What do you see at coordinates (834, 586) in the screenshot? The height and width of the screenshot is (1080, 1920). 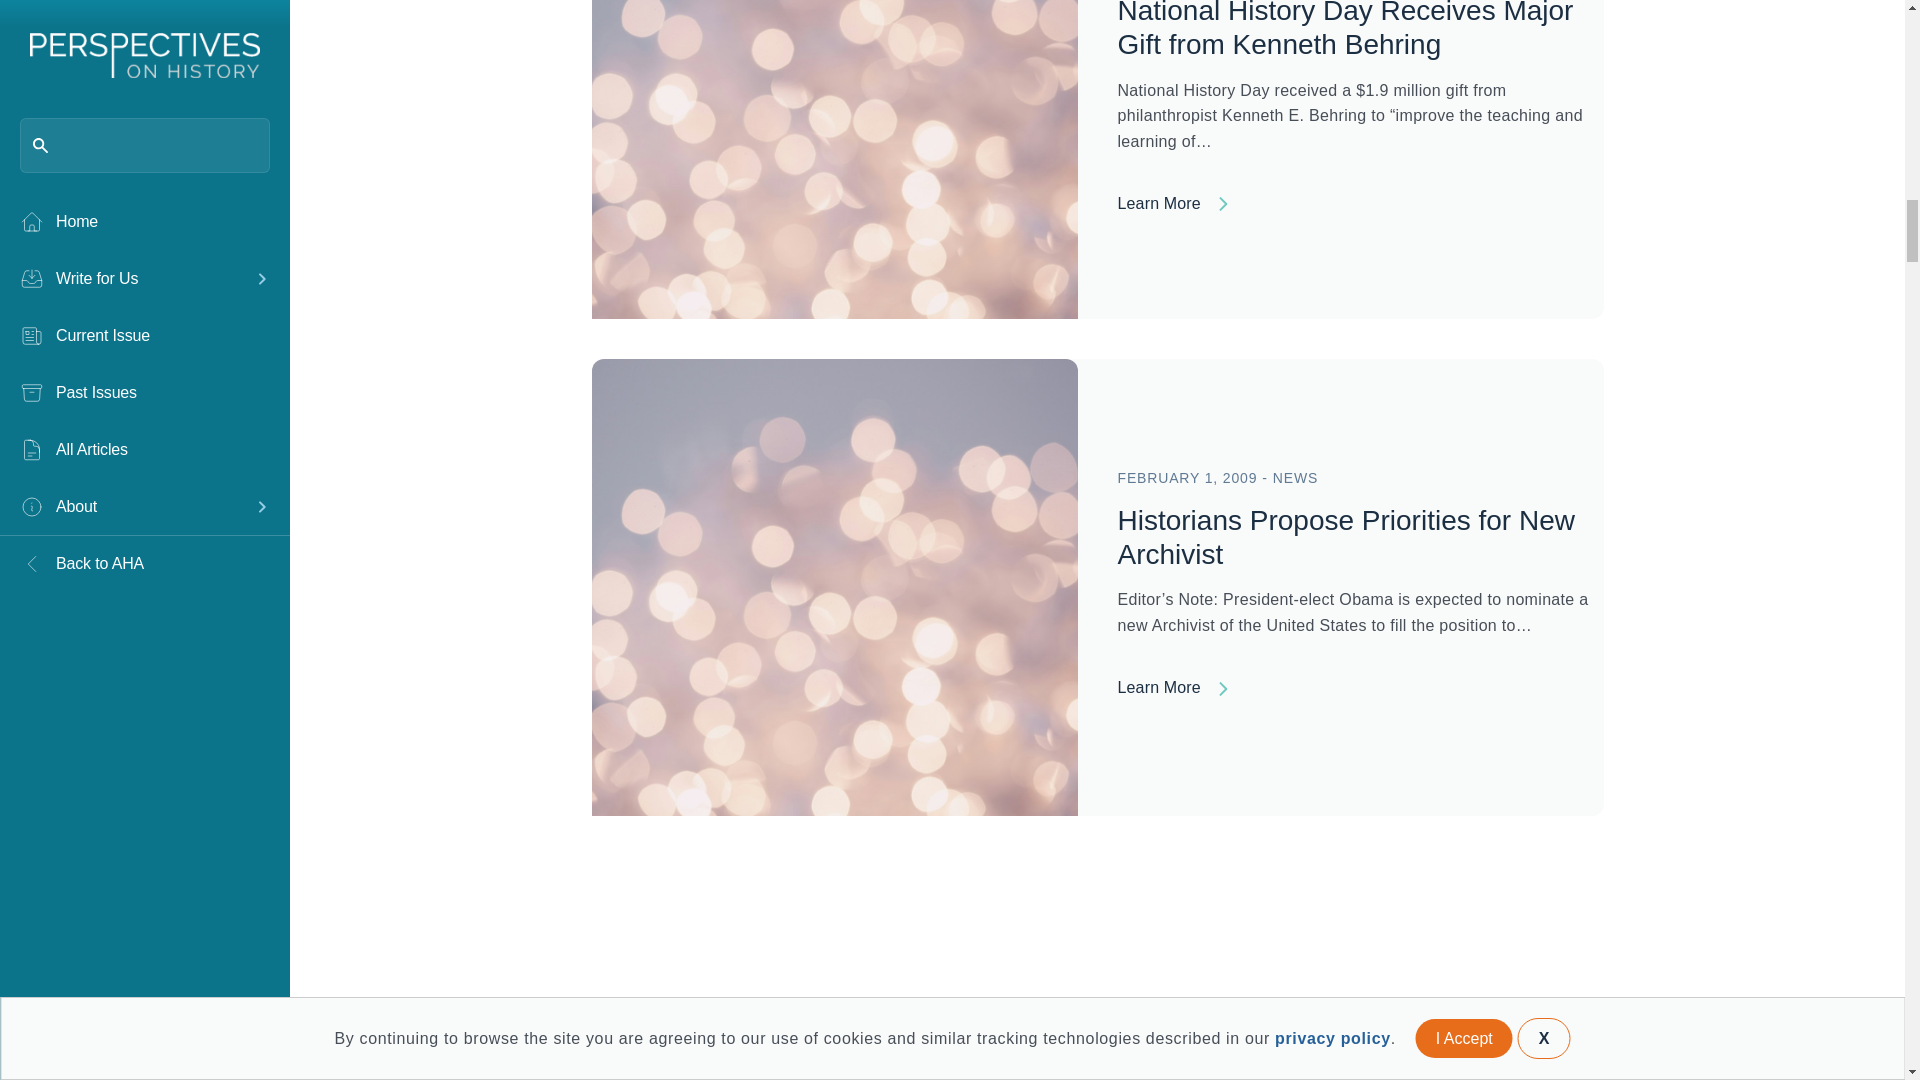 I see `Historians Propose Priorities for New Archivist` at bounding box center [834, 586].